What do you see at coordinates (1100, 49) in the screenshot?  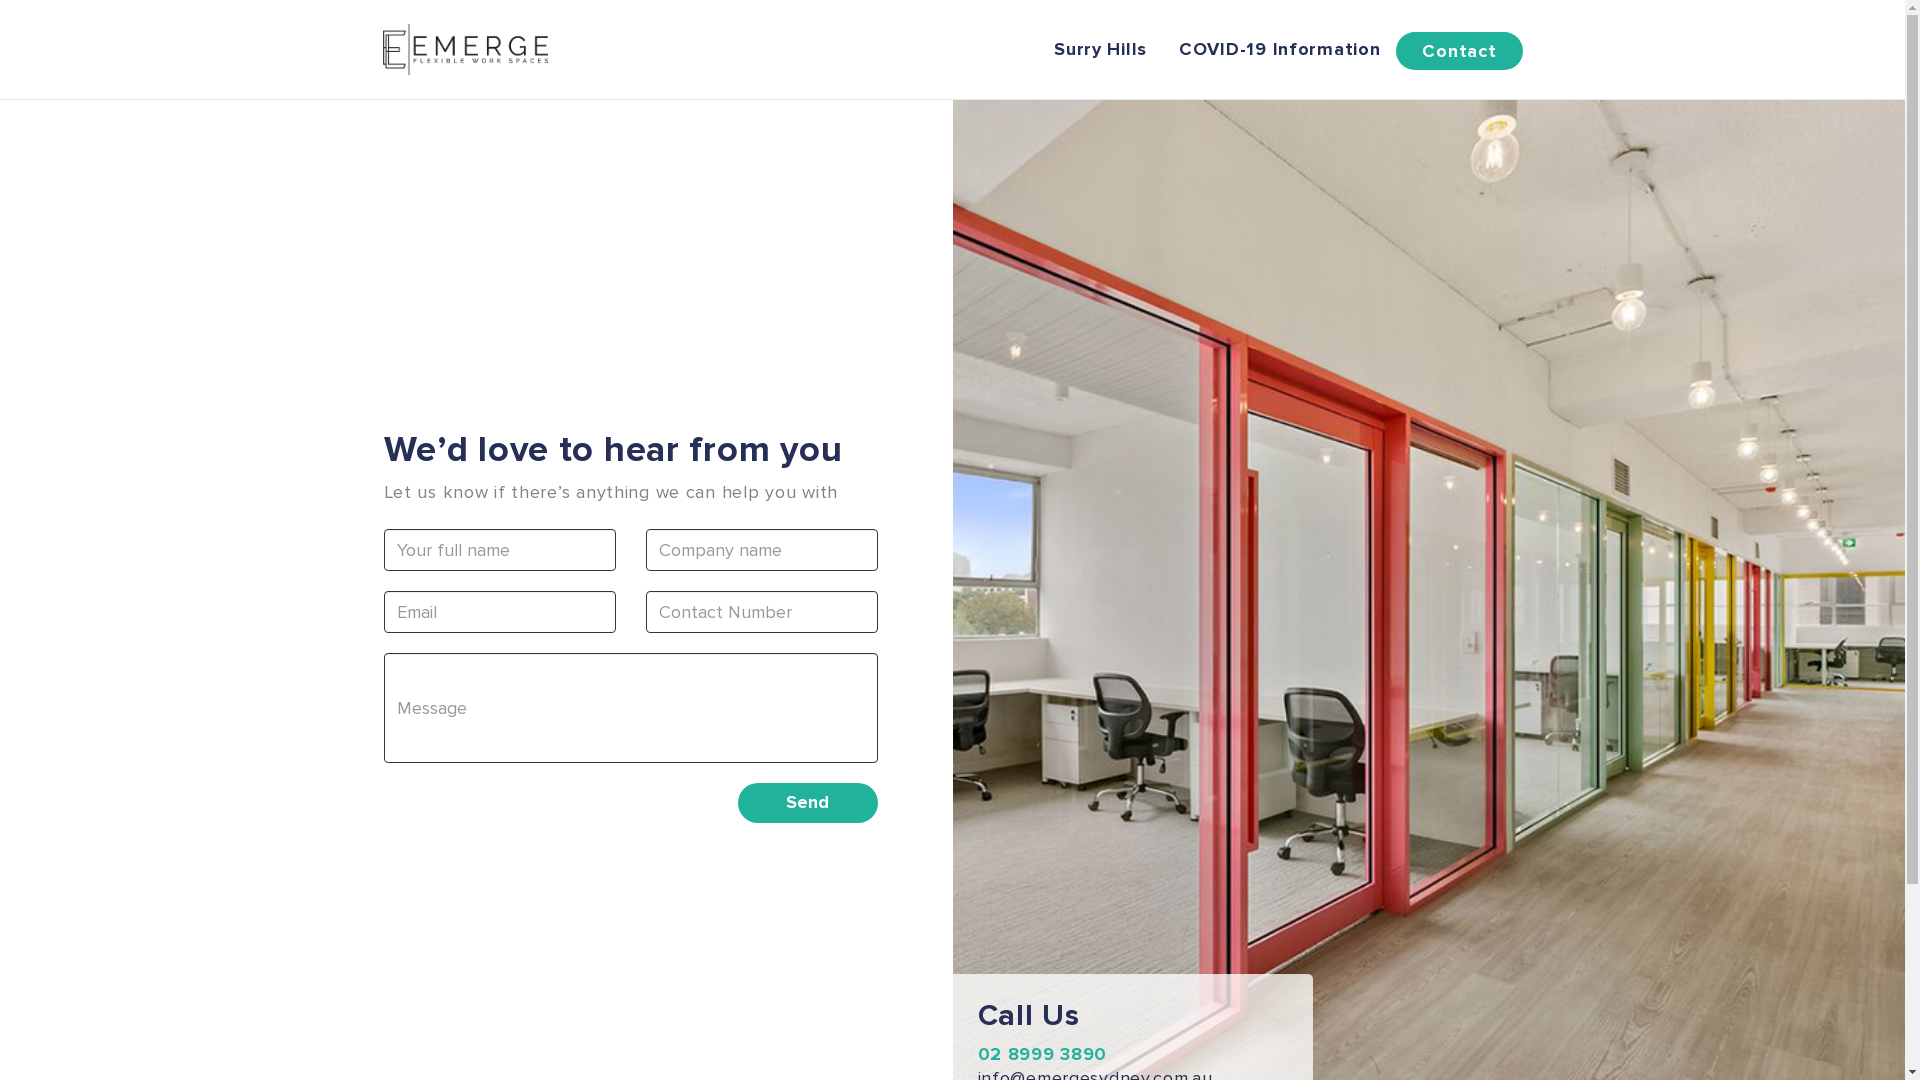 I see `Surry Hills` at bounding box center [1100, 49].